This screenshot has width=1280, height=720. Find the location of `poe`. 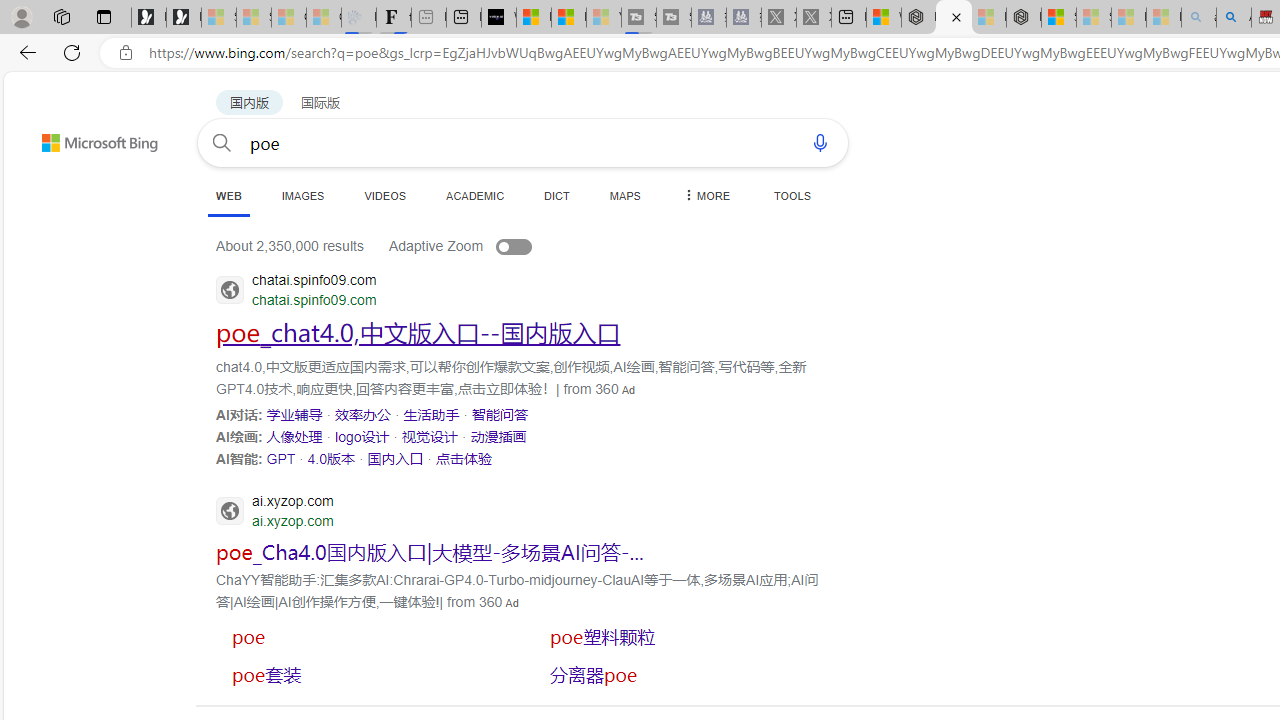

poe is located at coordinates (360, 637).